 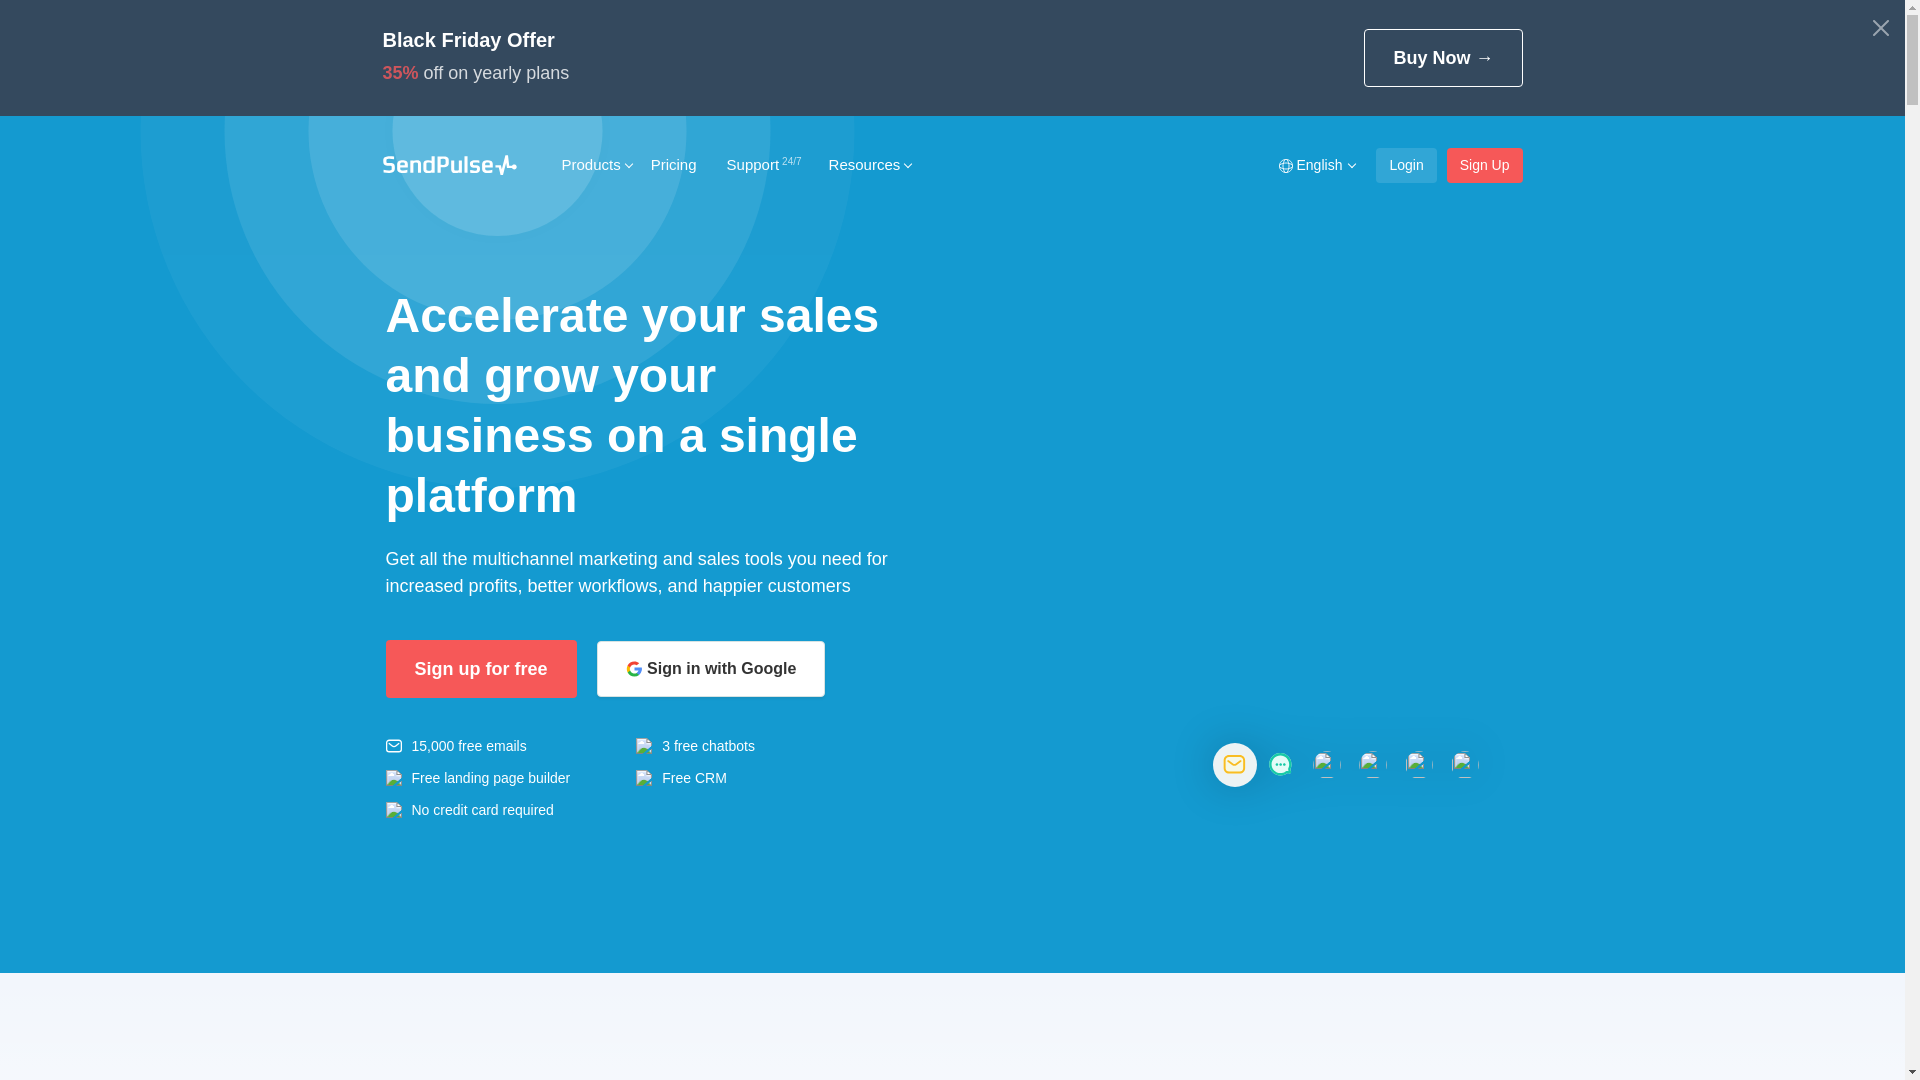 What do you see at coordinates (1316, 166) in the screenshot?
I see `English` at bounding box center [1316, 166].